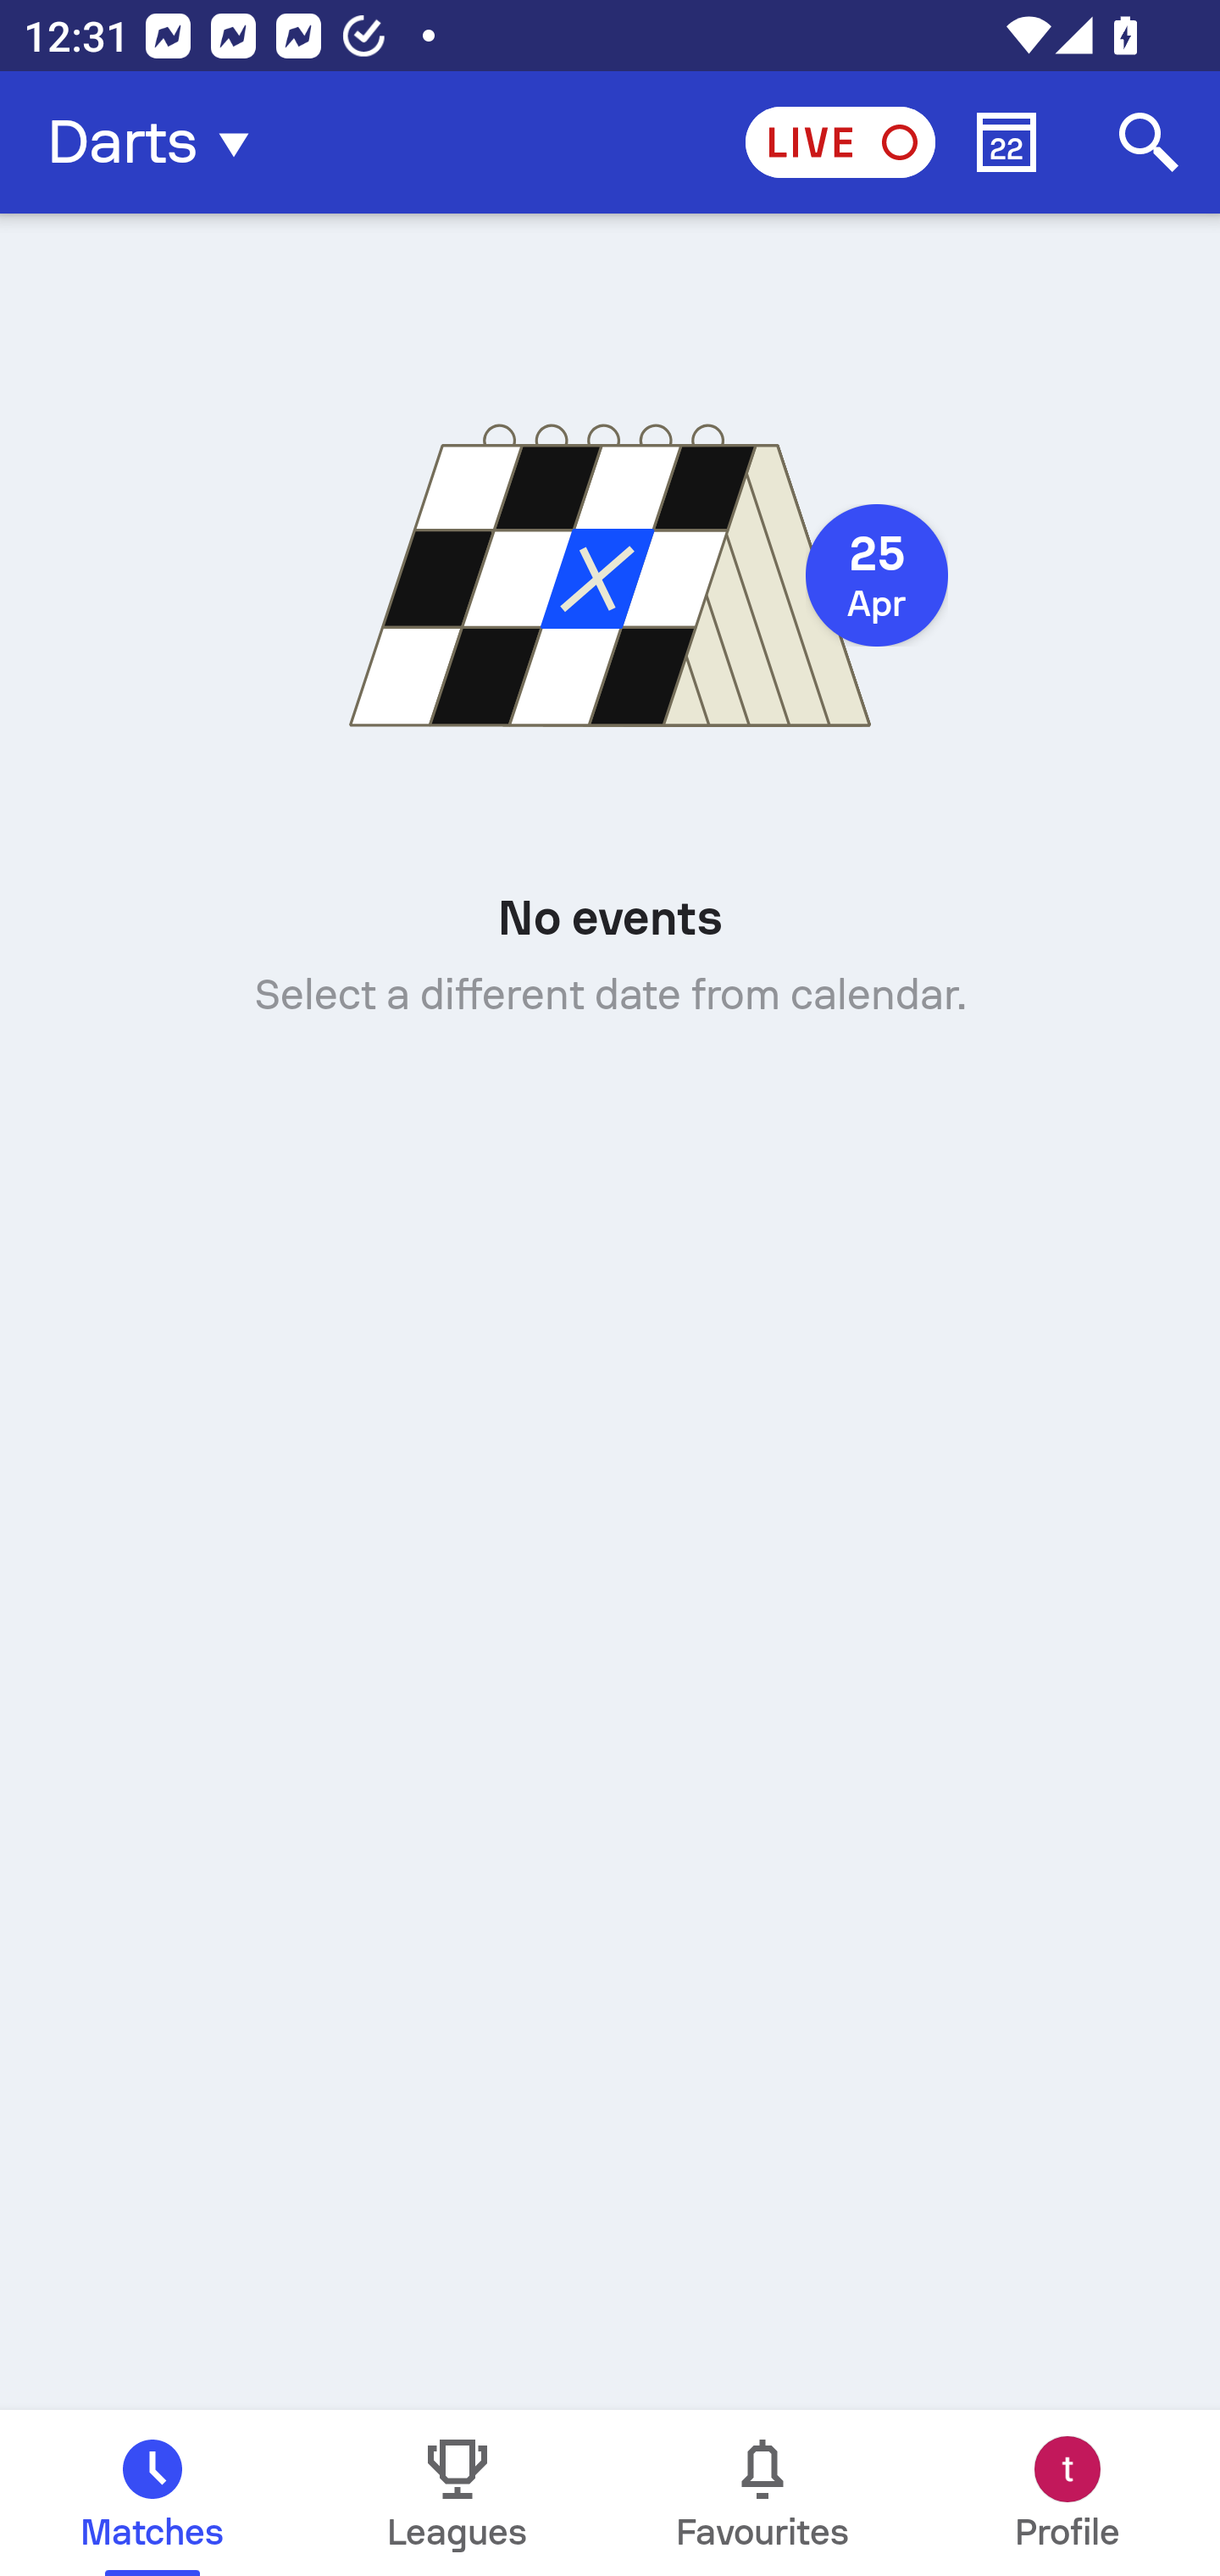 This screenshot has width=1220, height=2576. What do you see at coordinates (876, 575) in the screenshot?
I see `25 Apr` at bounding box center [876, 575].